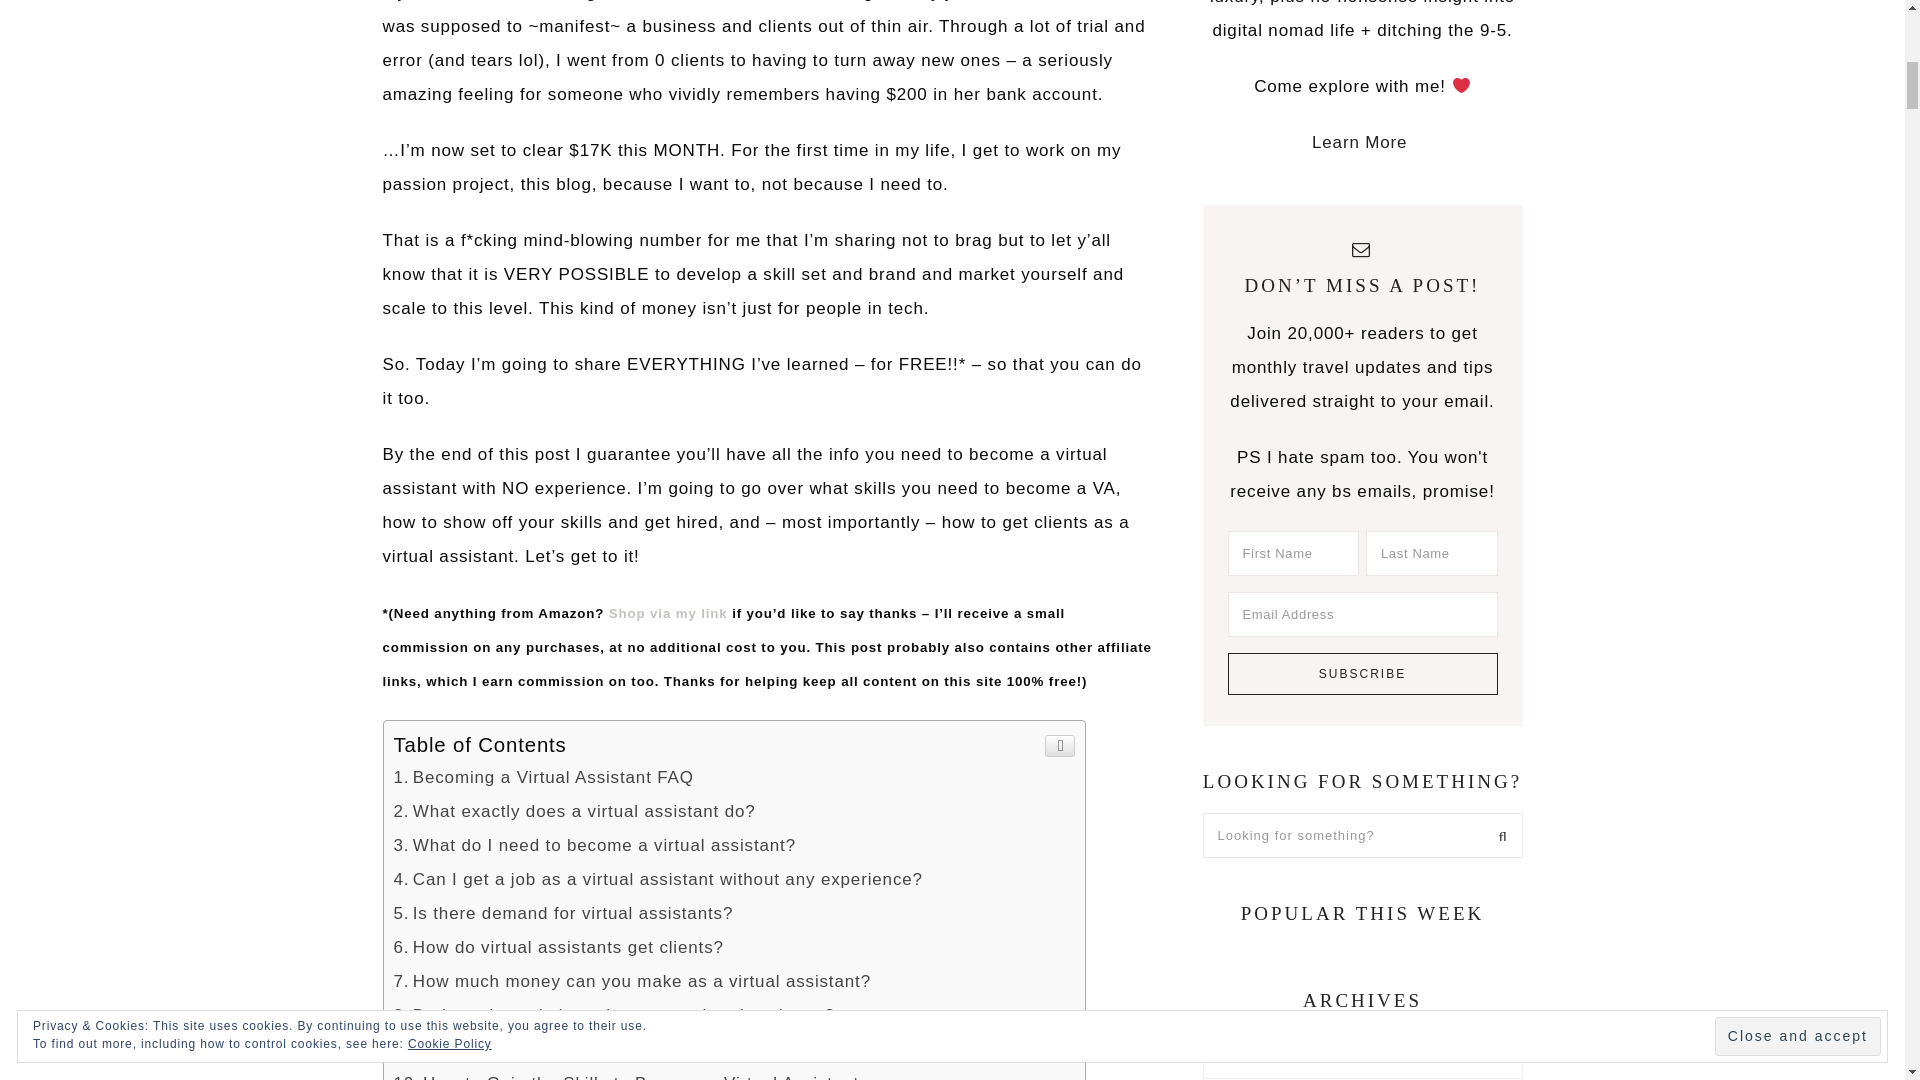 The height and width of the screenshot is (1080, 1920). Describe the element at coordinates (574, 811) in the screenshot. I see `What exactly does a virtual assistant do?` at that location.